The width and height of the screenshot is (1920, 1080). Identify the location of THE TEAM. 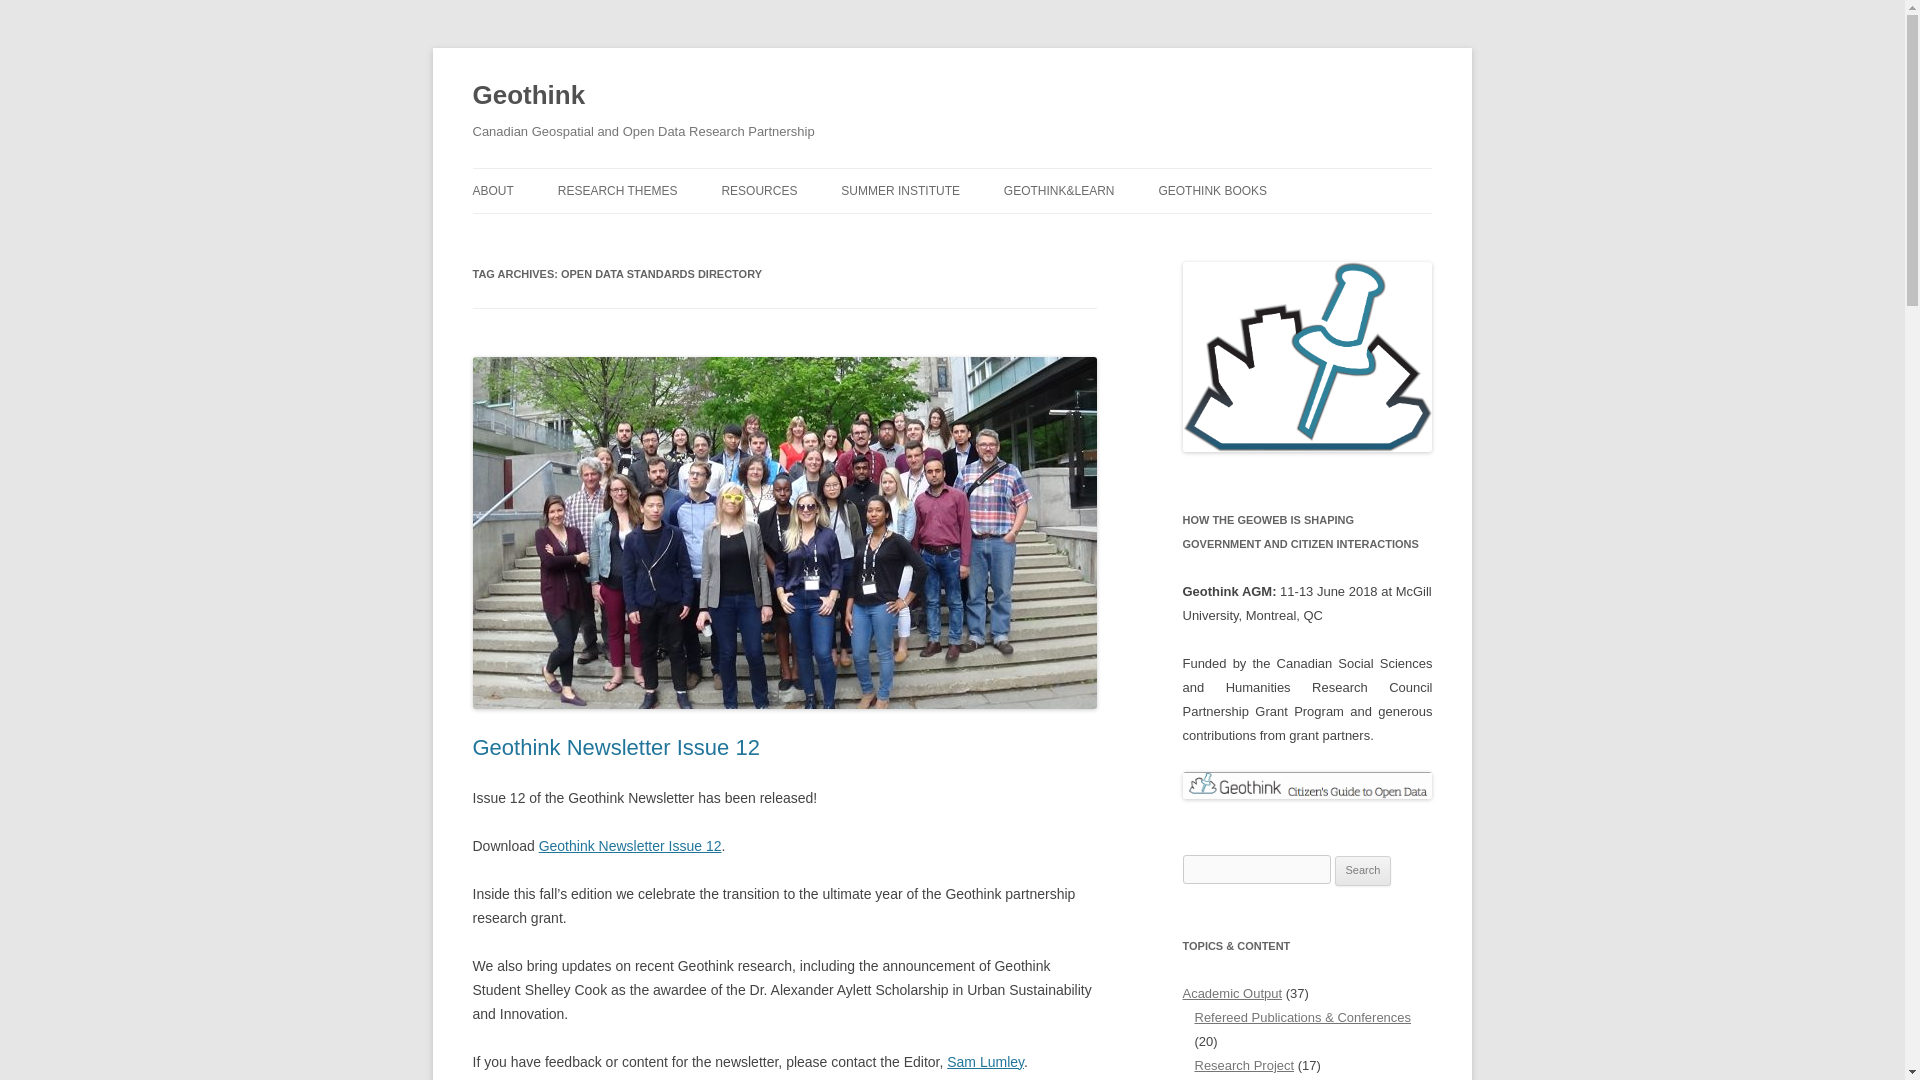
(572, 232).